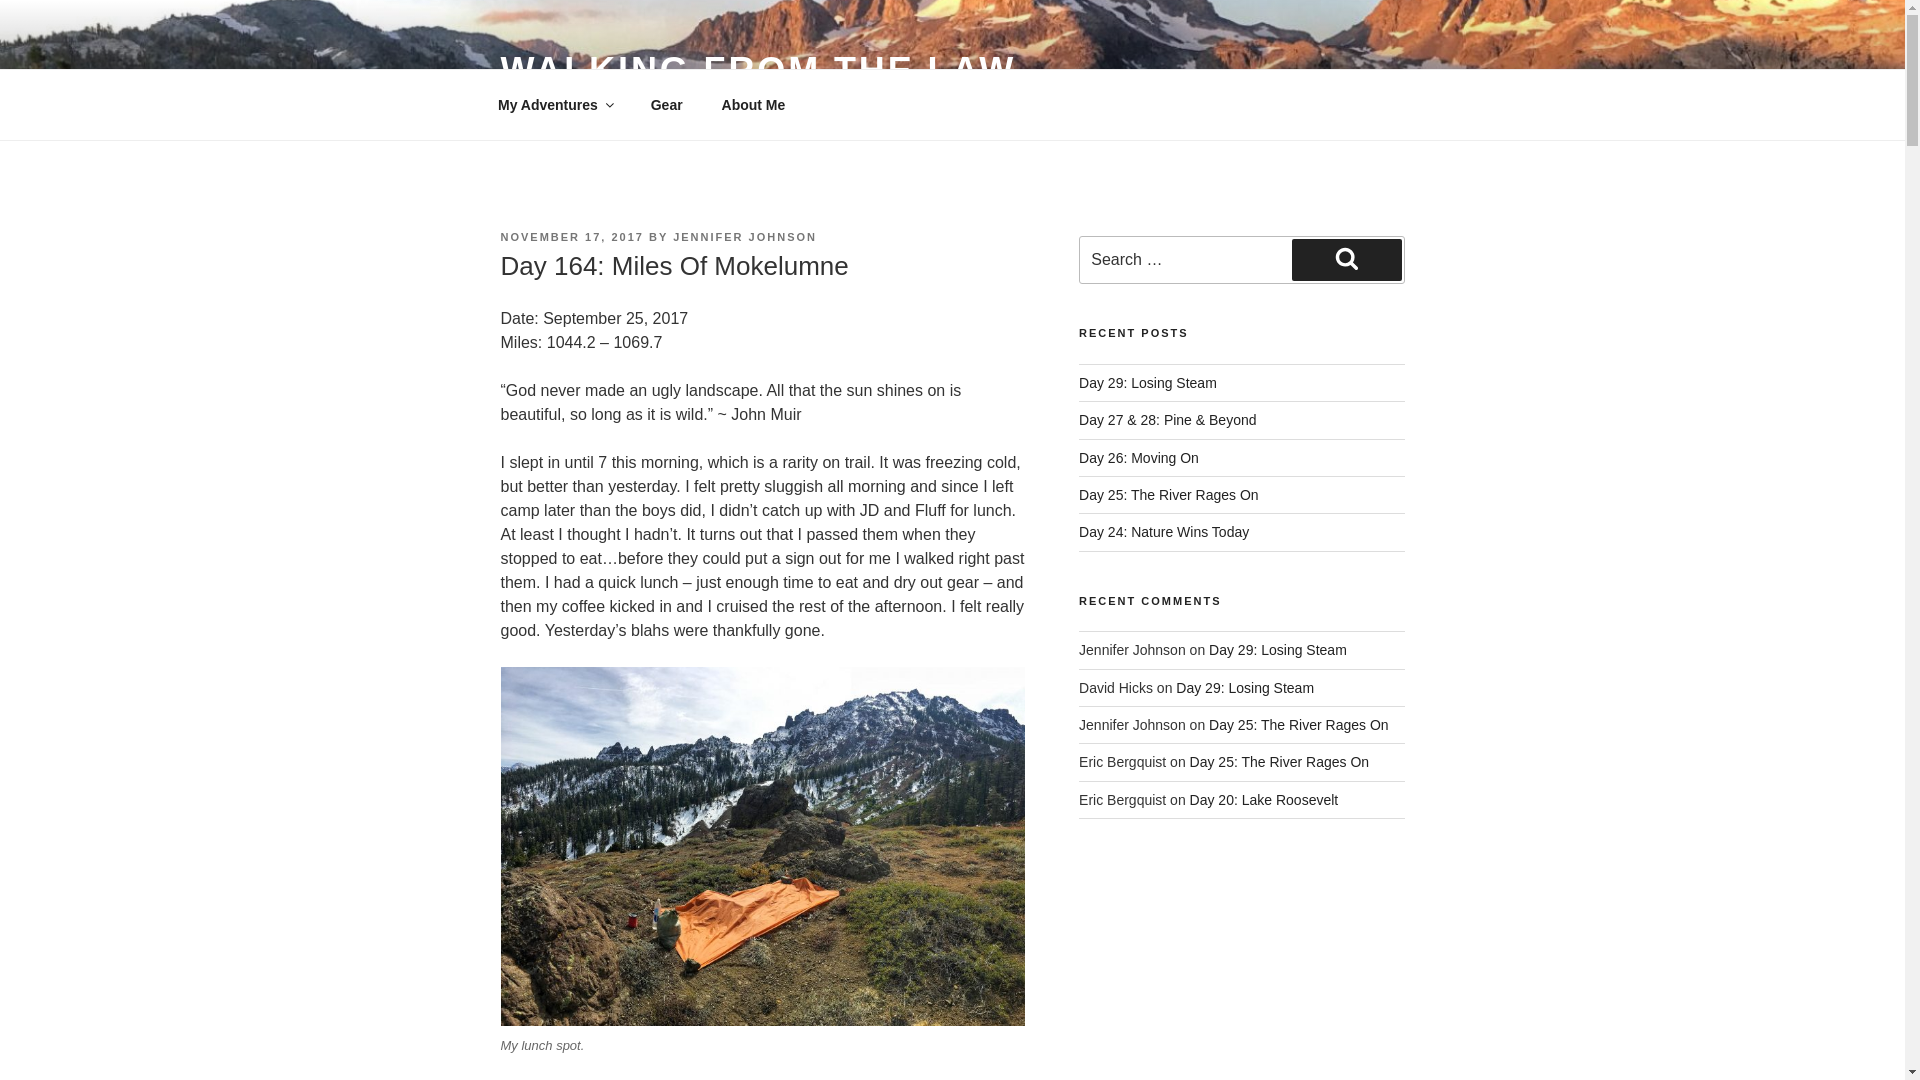 The image size is (1920, 1080). Describe the element at coordinates (753, 104) in the screenshot. I see `About Me` at that location.